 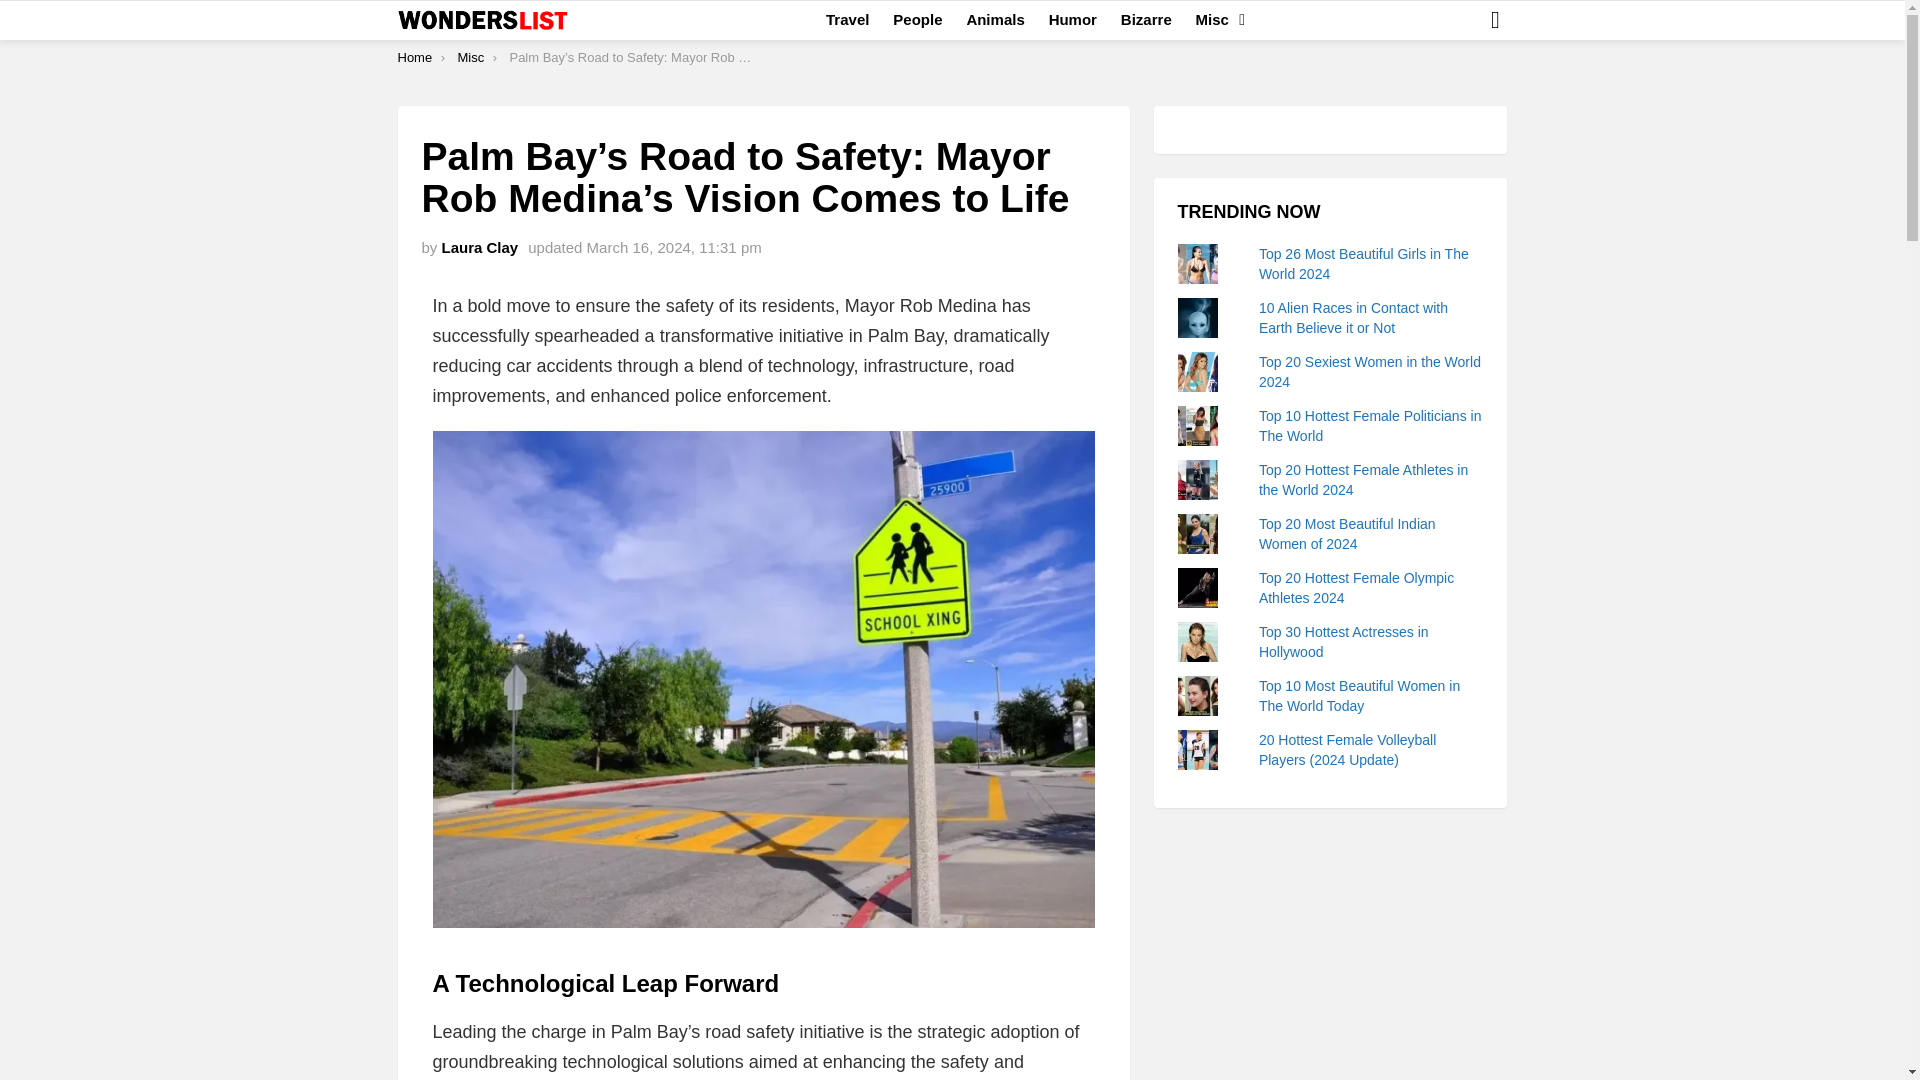 I want to click on Humor, so click(x=1072, y=20).